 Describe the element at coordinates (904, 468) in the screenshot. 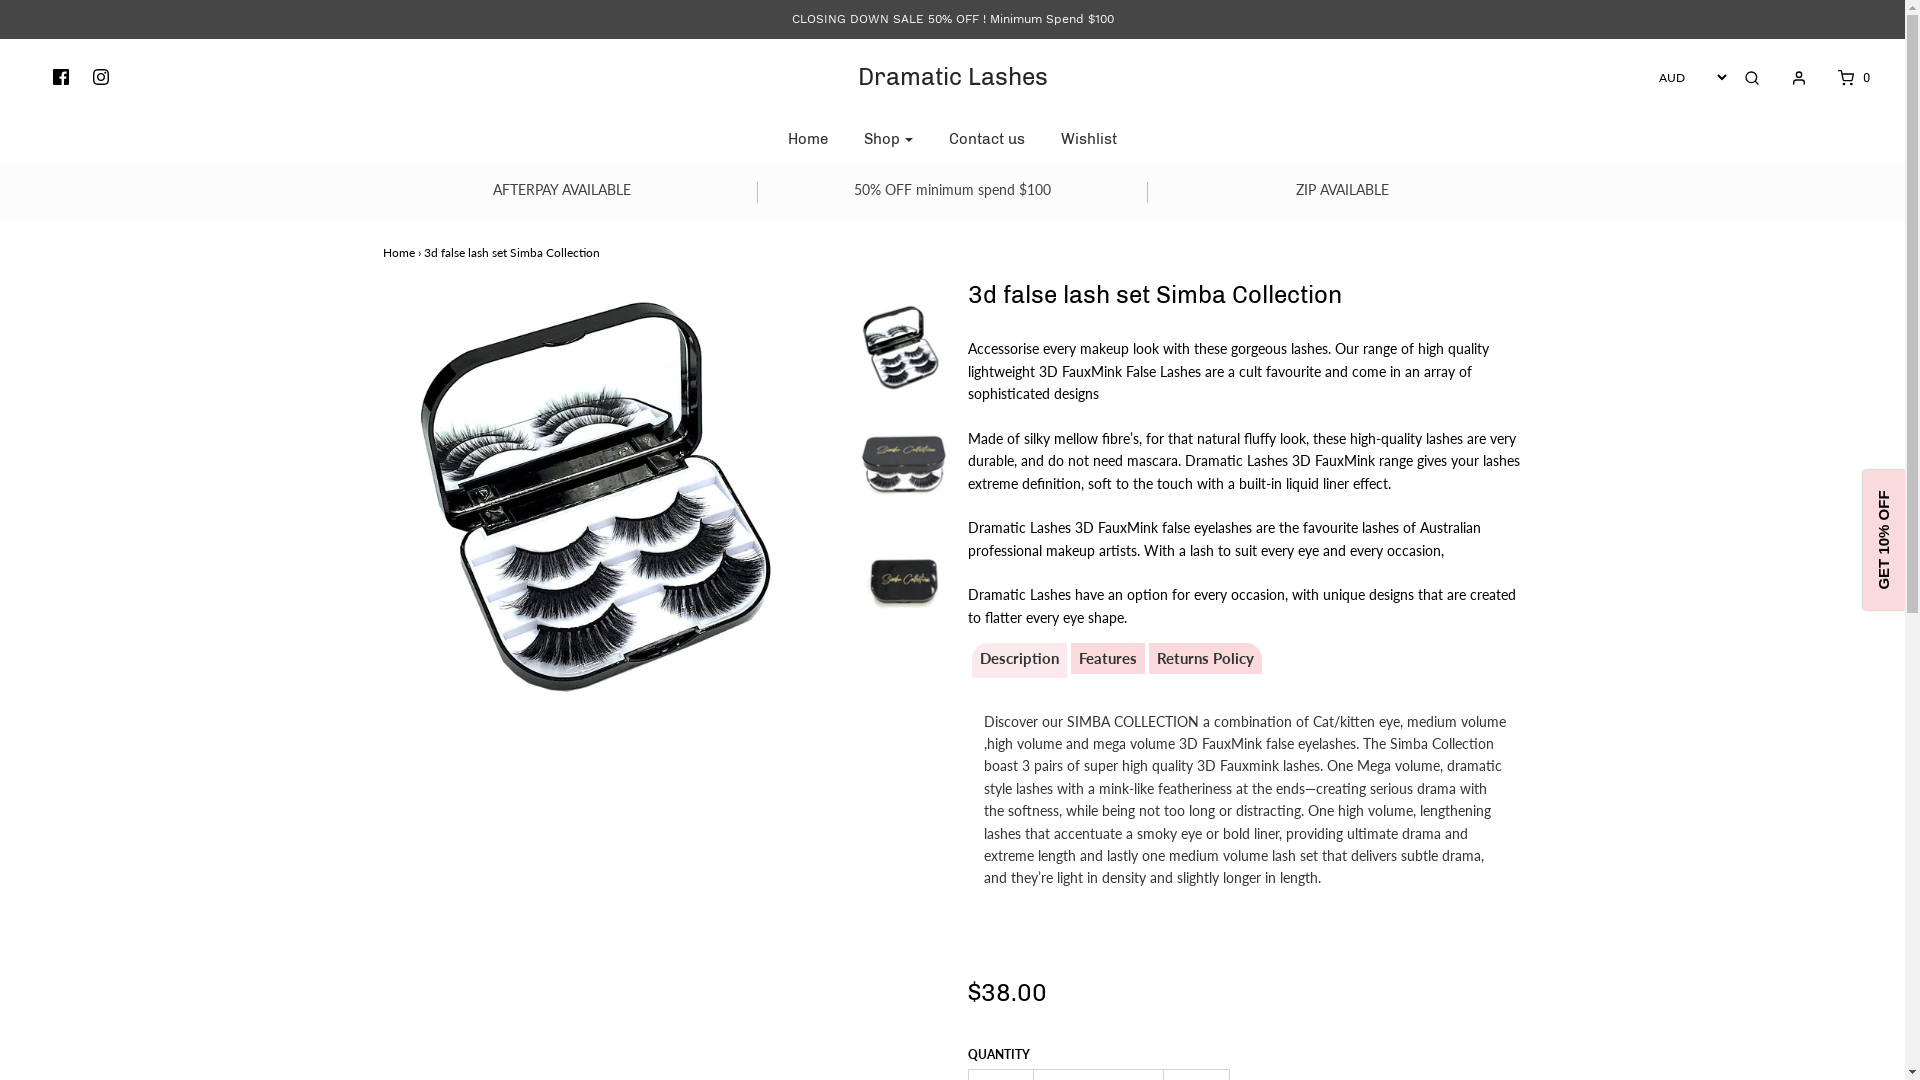

I see `3d false lash set Simba Collection` at that location.